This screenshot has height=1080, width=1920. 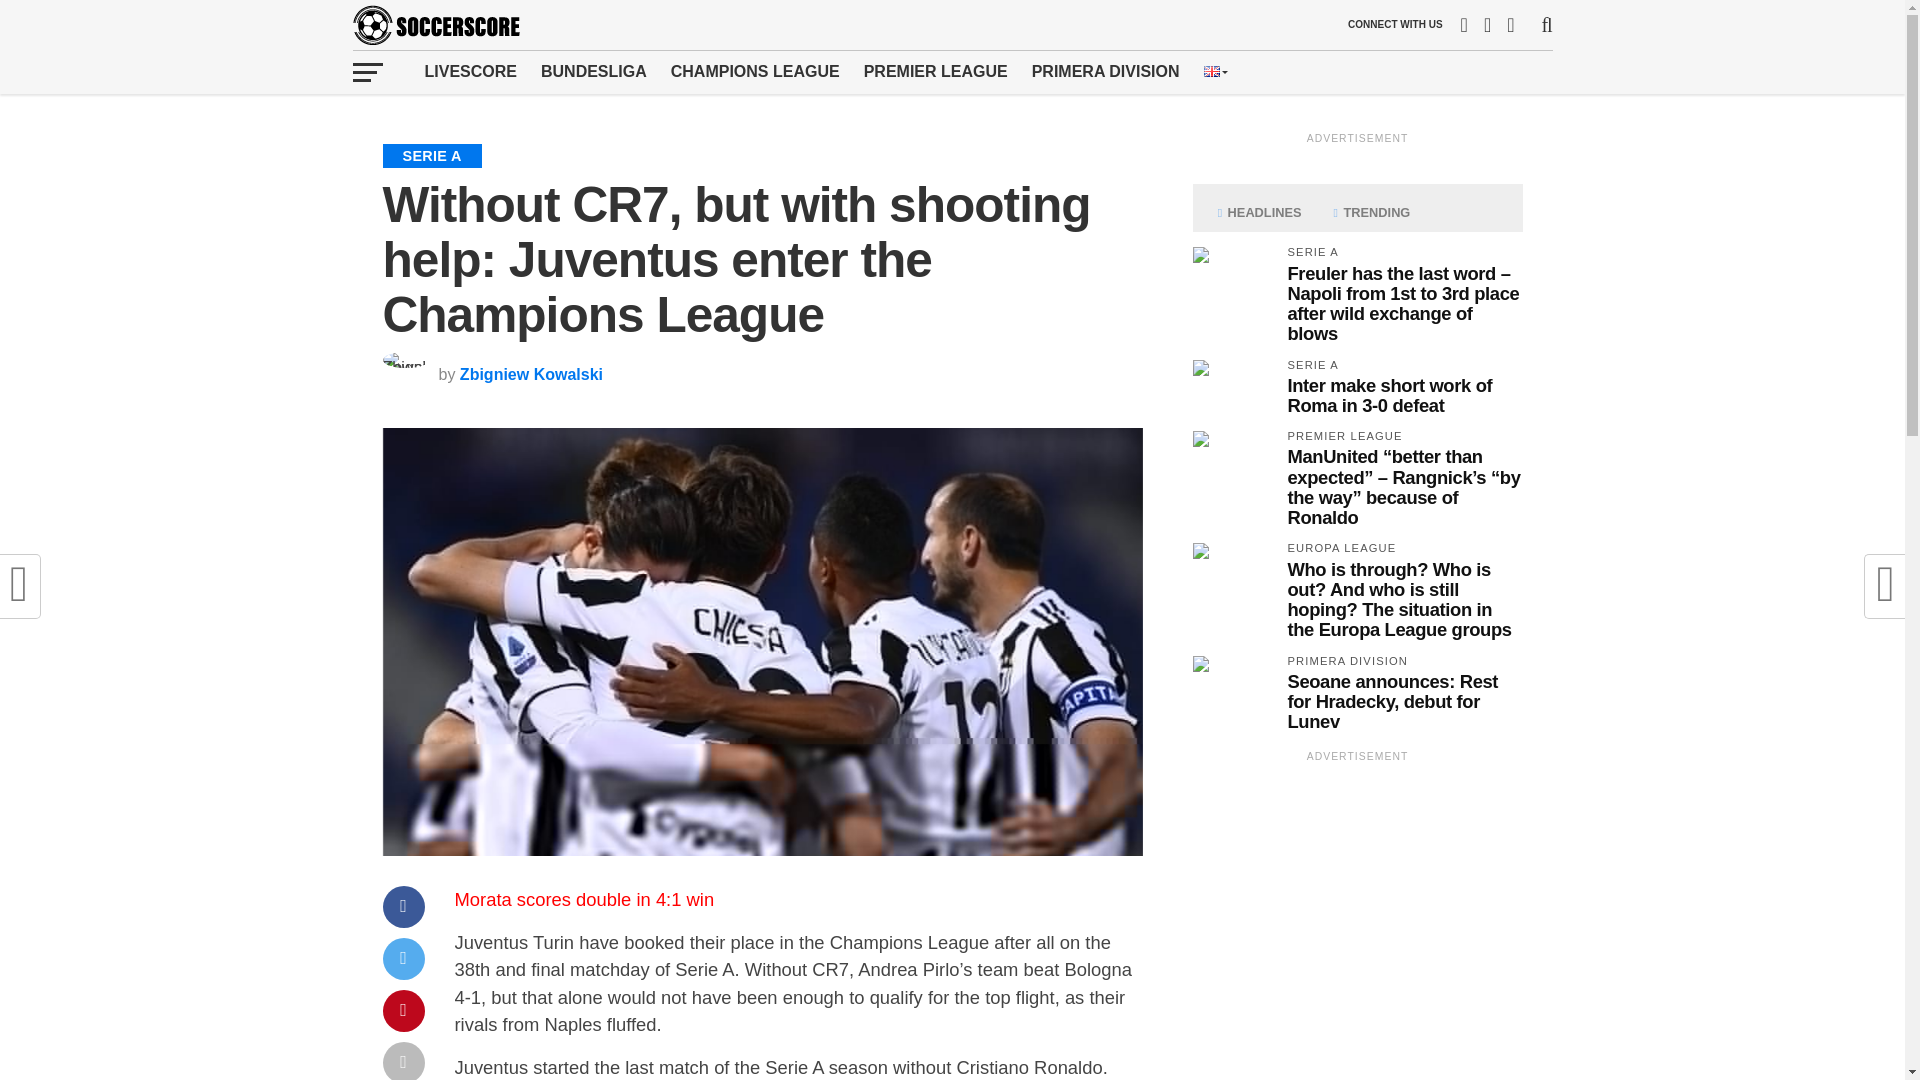 What do you see at coordinates (531, 374) in the screenshot?
I see `Posts by Zbigniew Kowalski` at bounding box center [531, 374].